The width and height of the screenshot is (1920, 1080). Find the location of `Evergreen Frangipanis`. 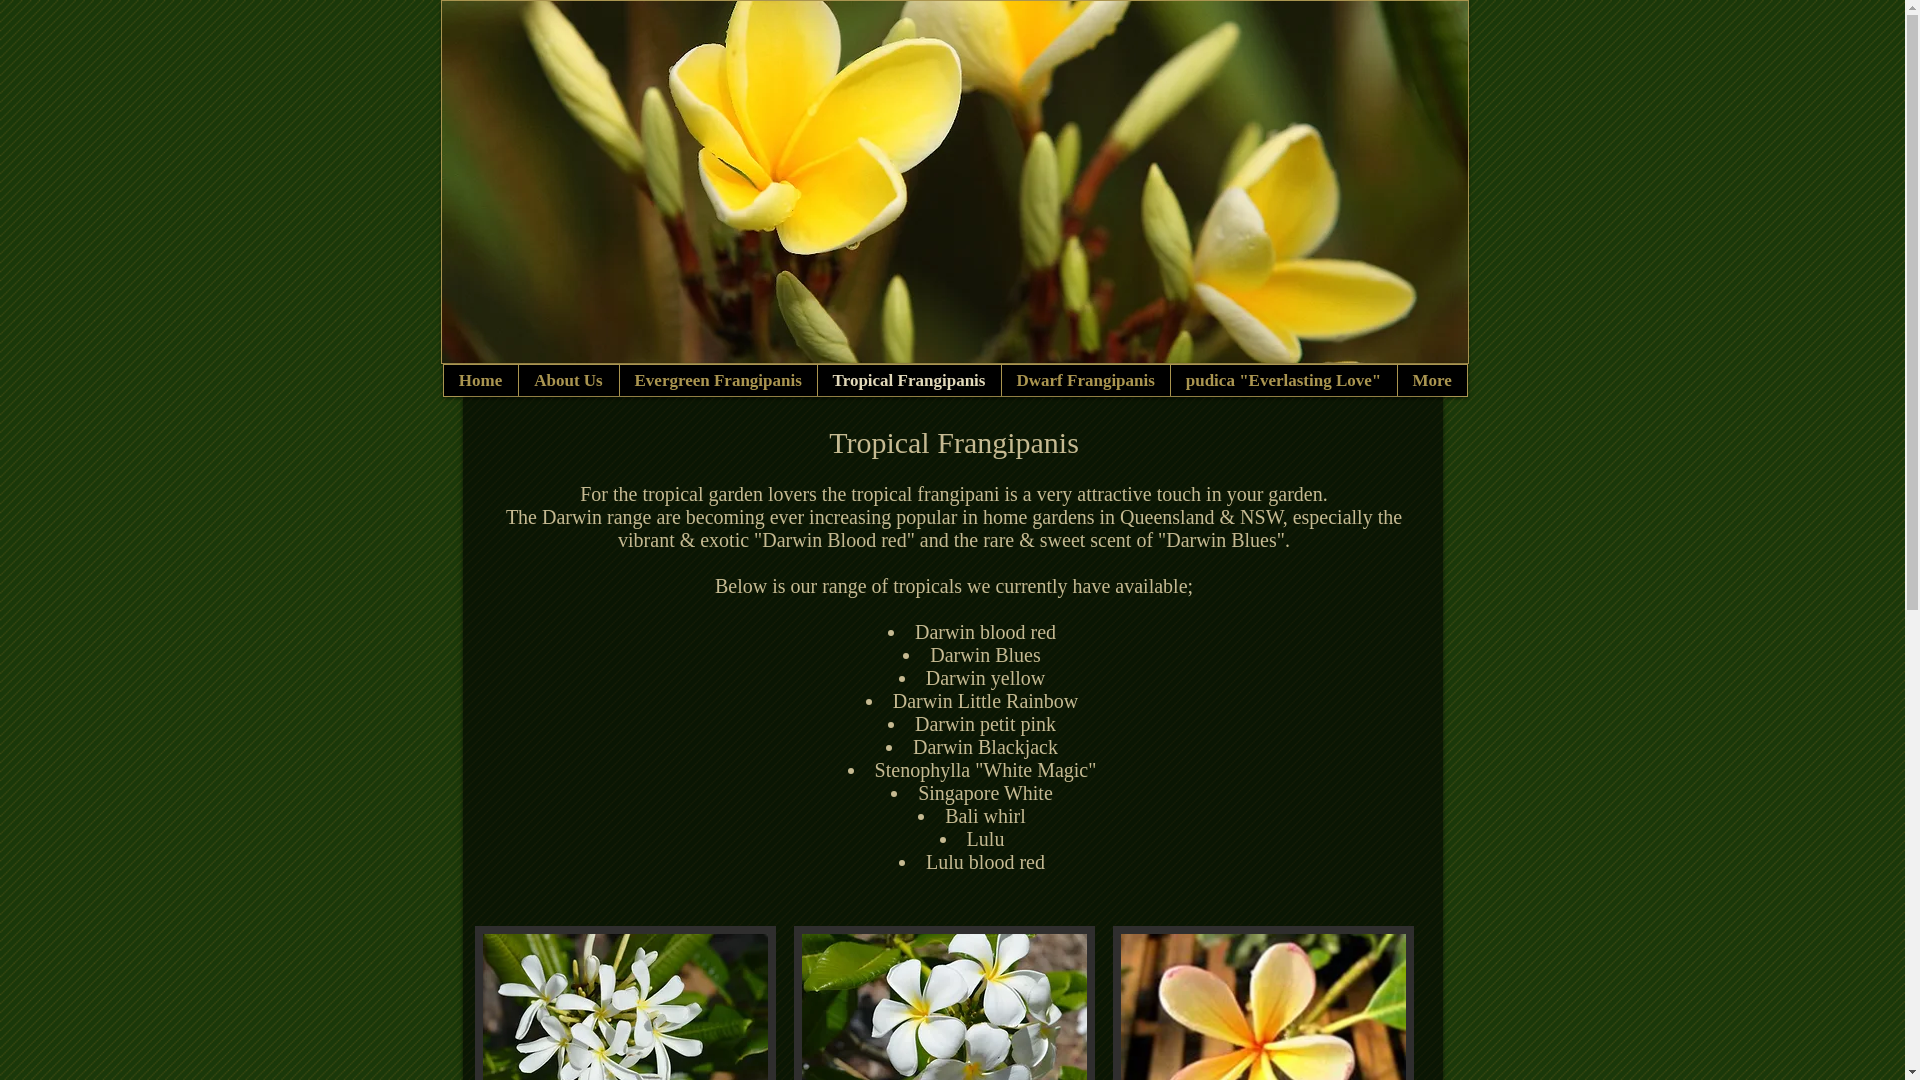

Evergreen Frangipanis is located at coordinates (717, 380).